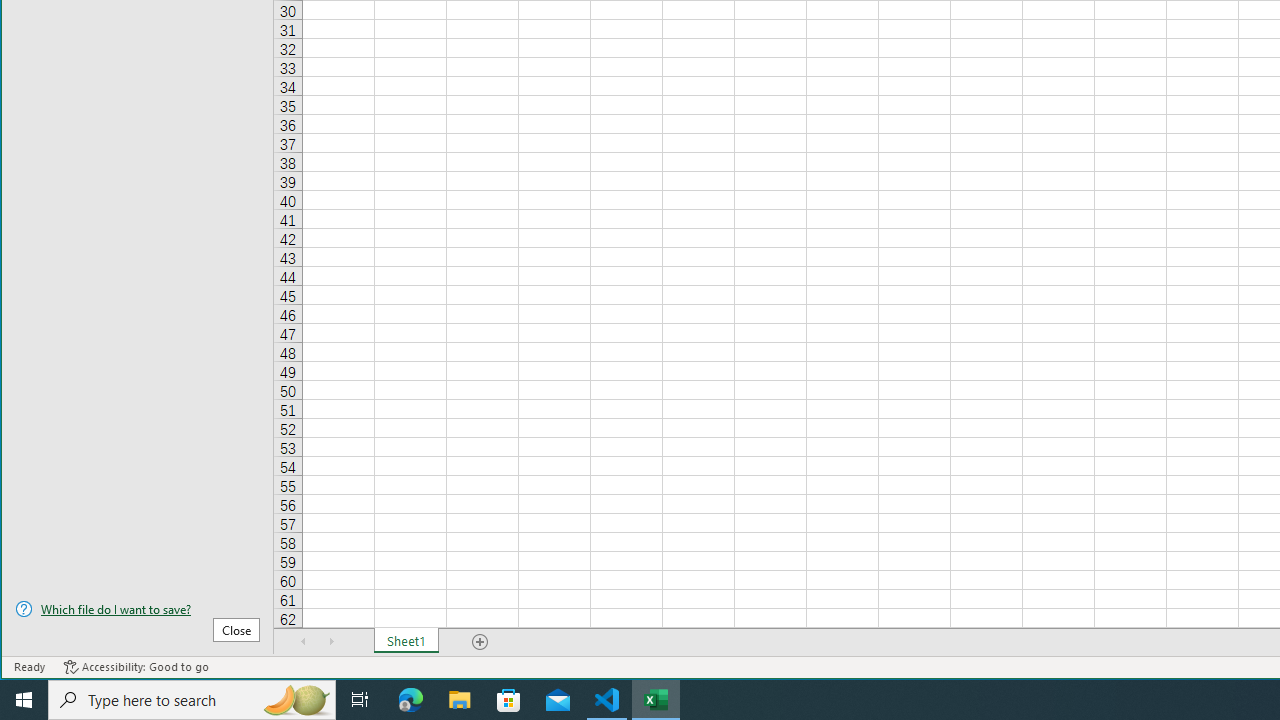 This screenshot has width=1280, height=720. I want to click on Type here to search, so click(192, 700).